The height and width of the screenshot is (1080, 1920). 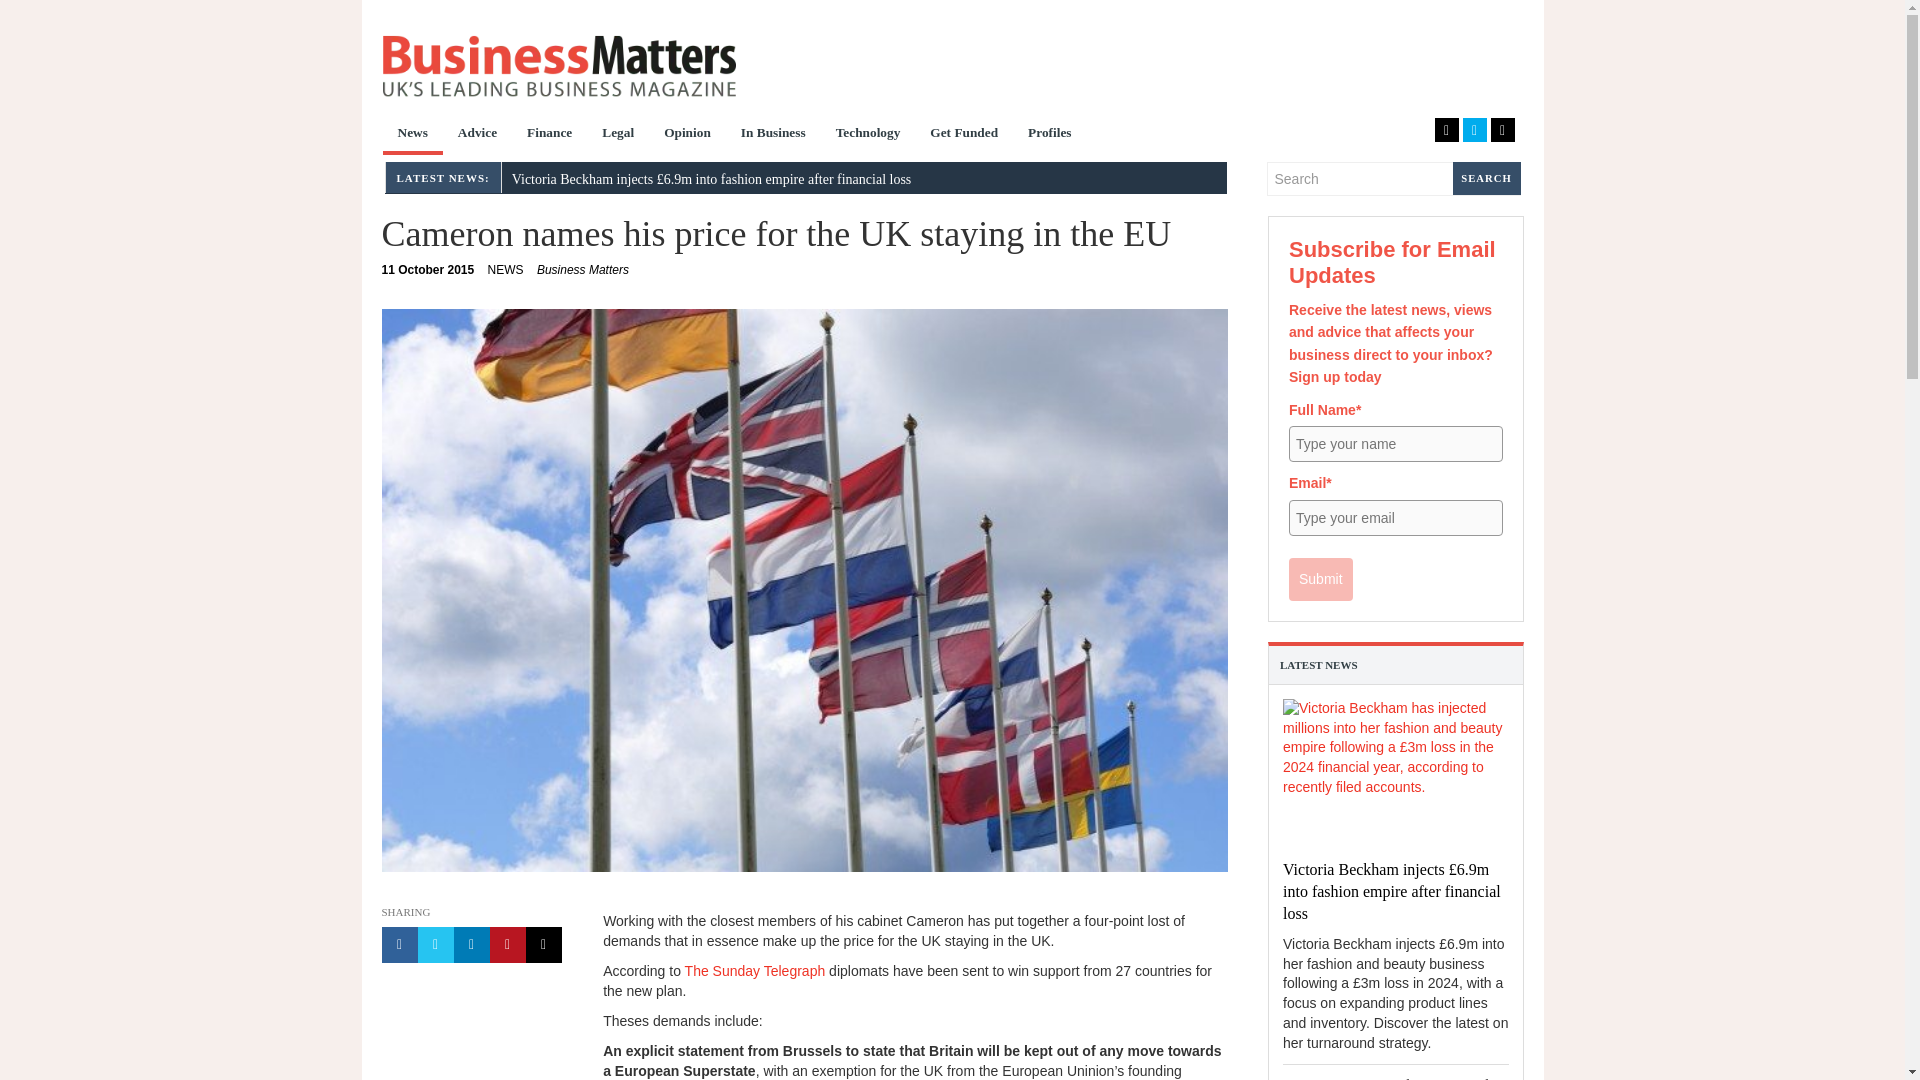 What do you see at coordinates (755, 970) in the screenshot?
I see `NEWS` at bounding box center [755, 970].